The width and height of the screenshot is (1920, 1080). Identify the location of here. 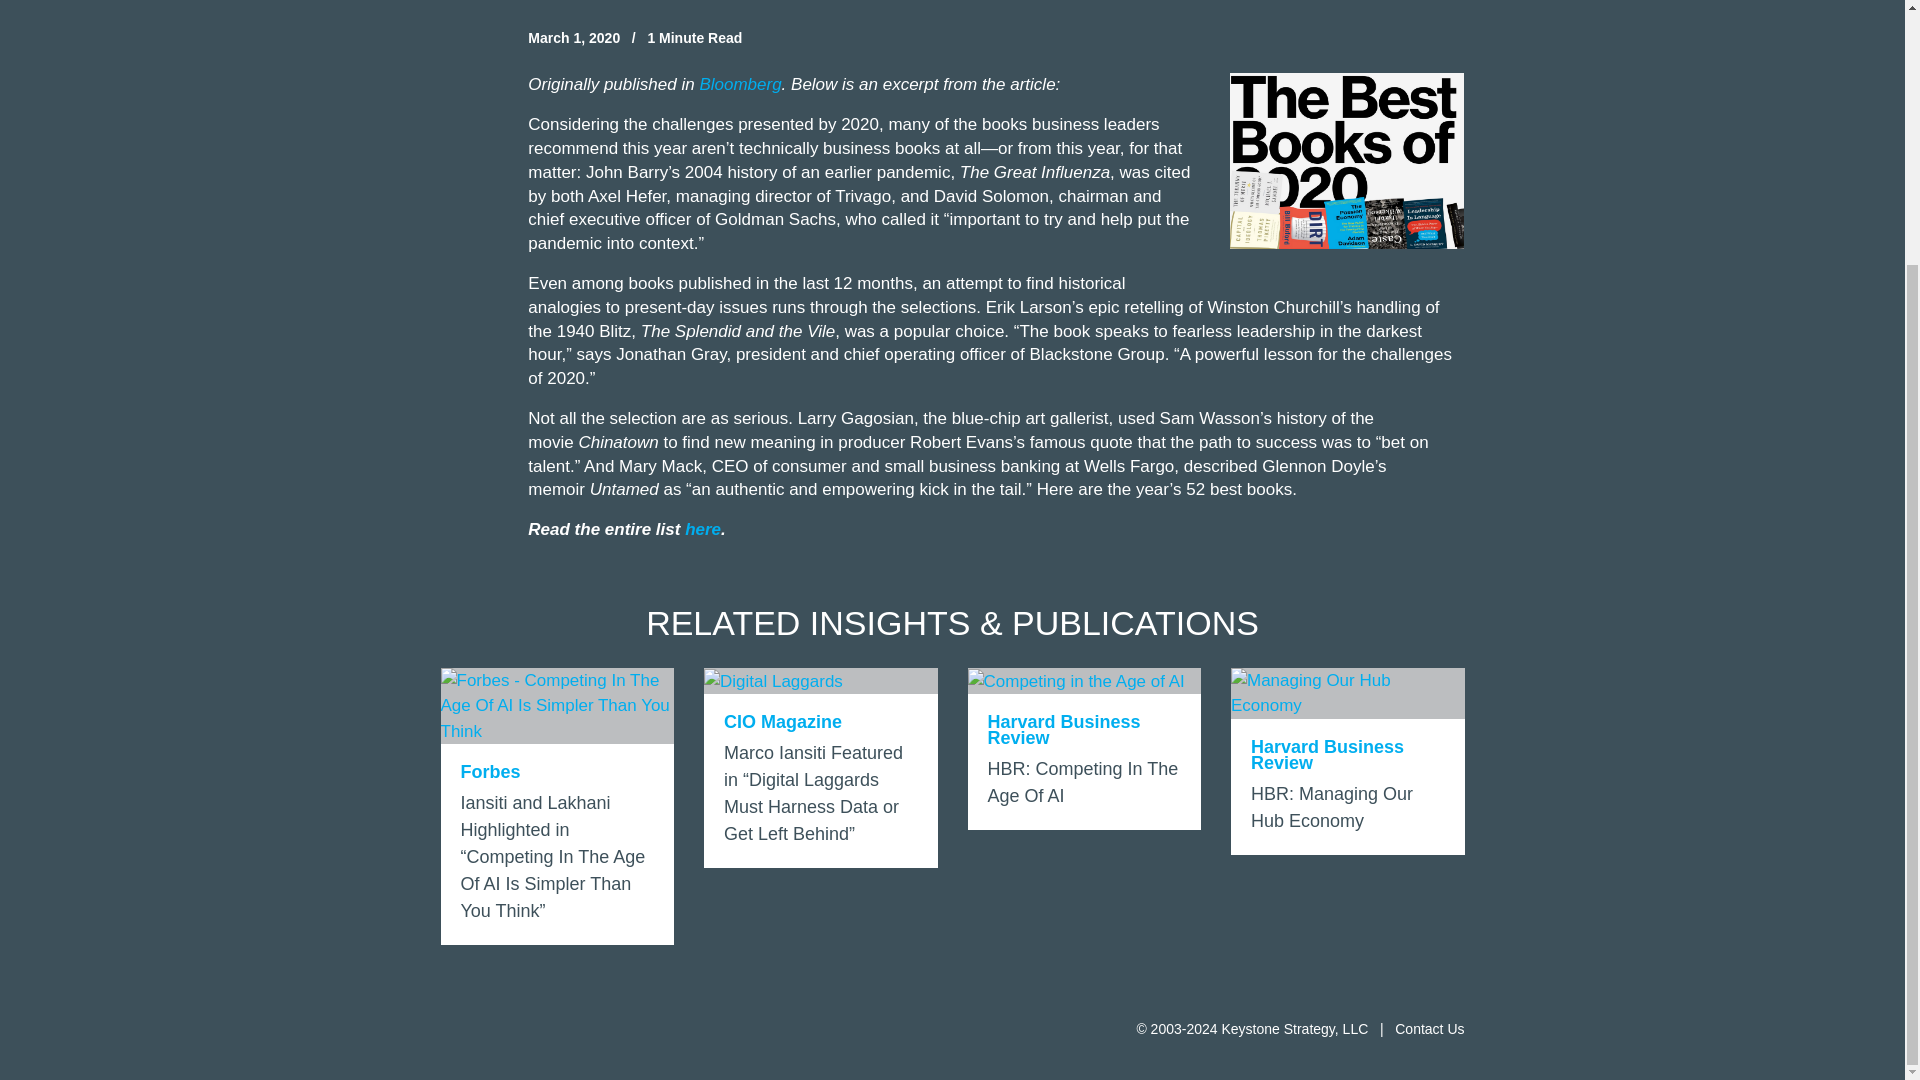
(703, 528).